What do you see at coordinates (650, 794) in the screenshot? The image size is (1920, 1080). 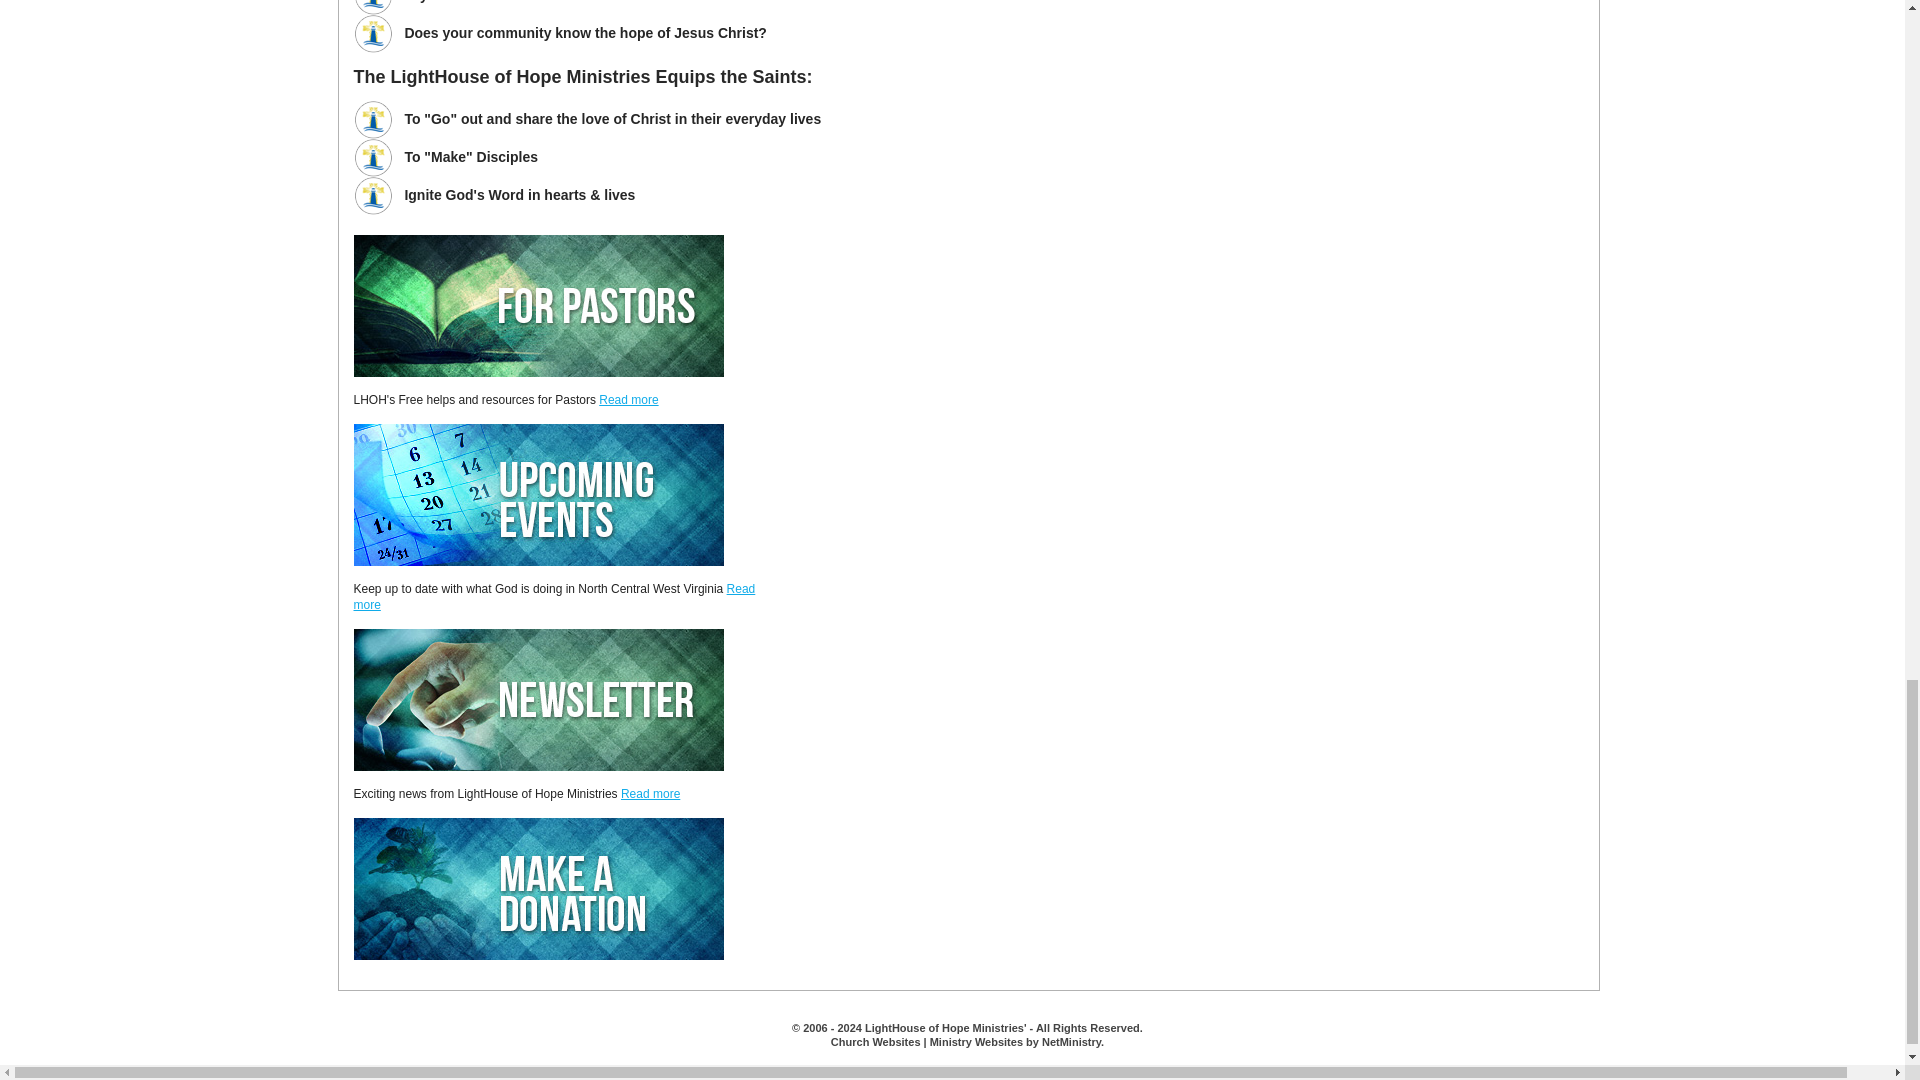 I see `Read more` at bounding box center [650, 794].